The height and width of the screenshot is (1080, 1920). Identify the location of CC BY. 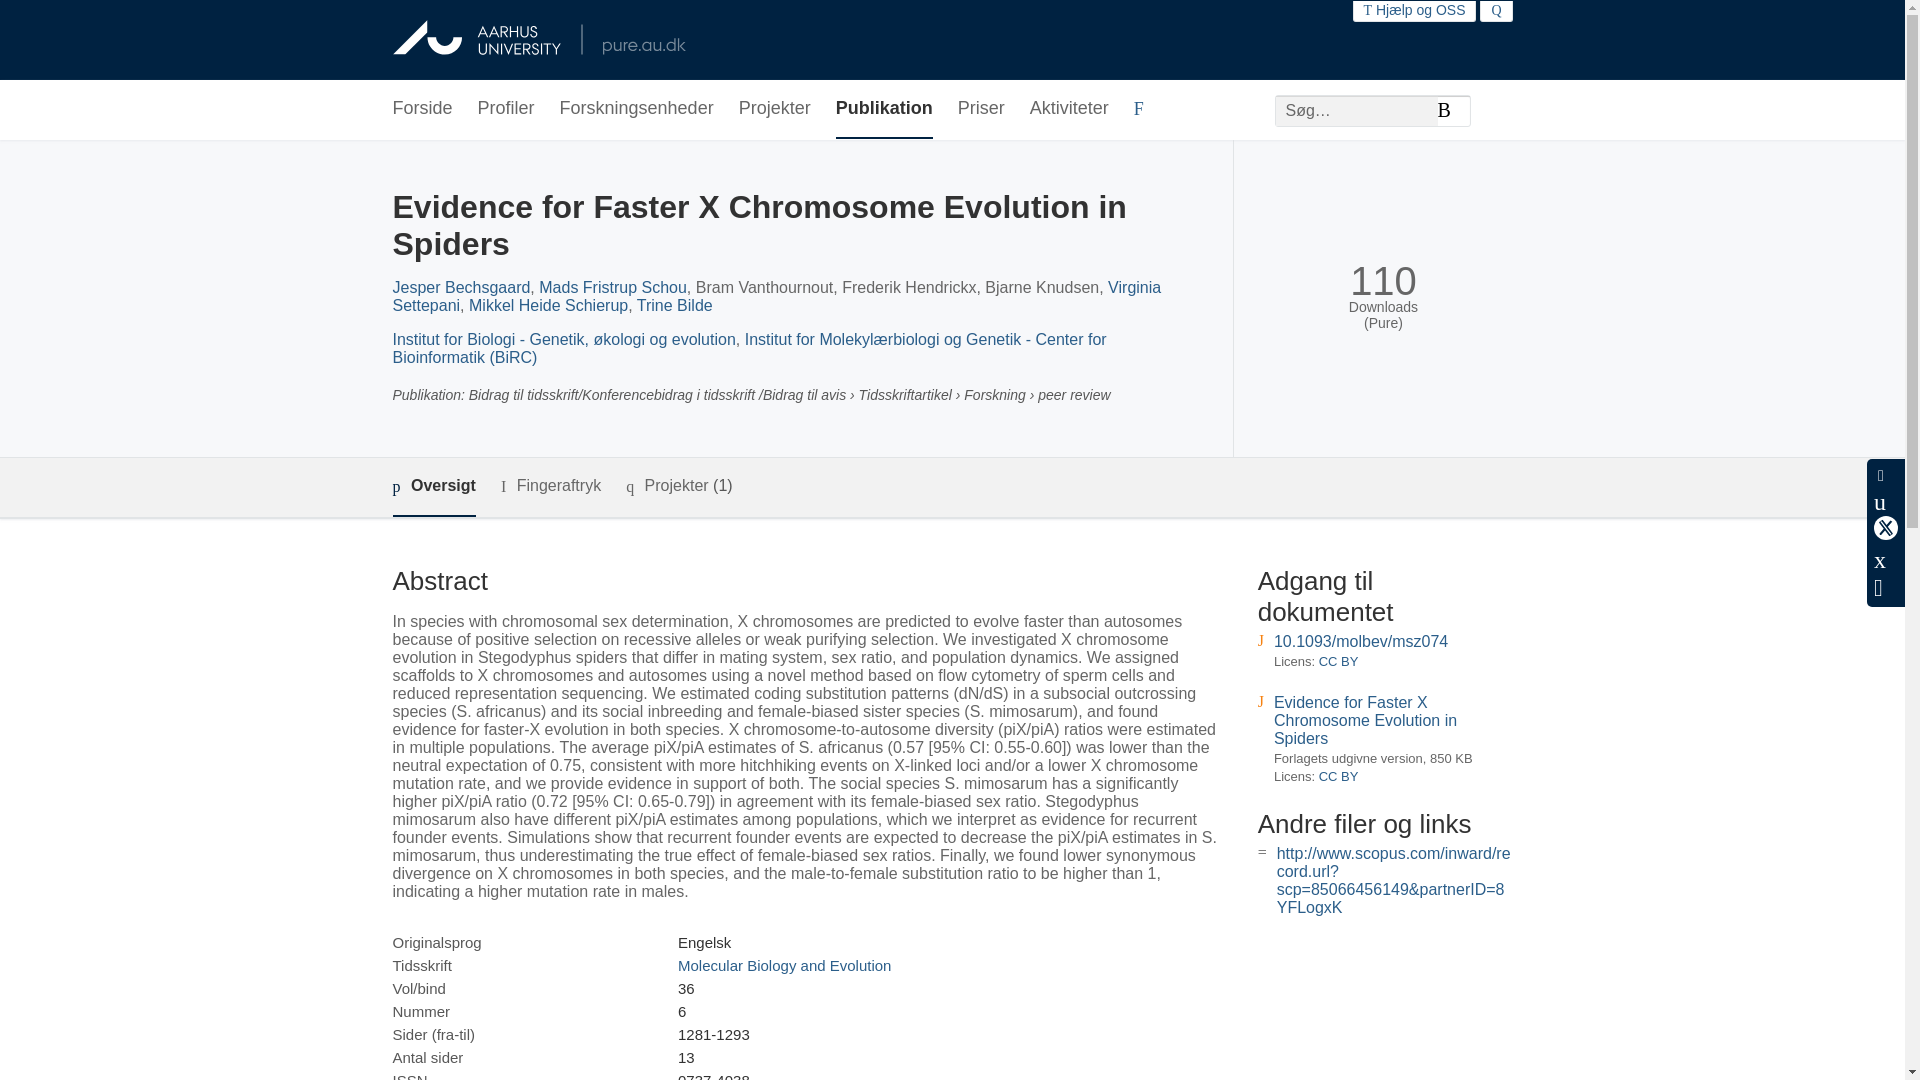
(1339, 776).